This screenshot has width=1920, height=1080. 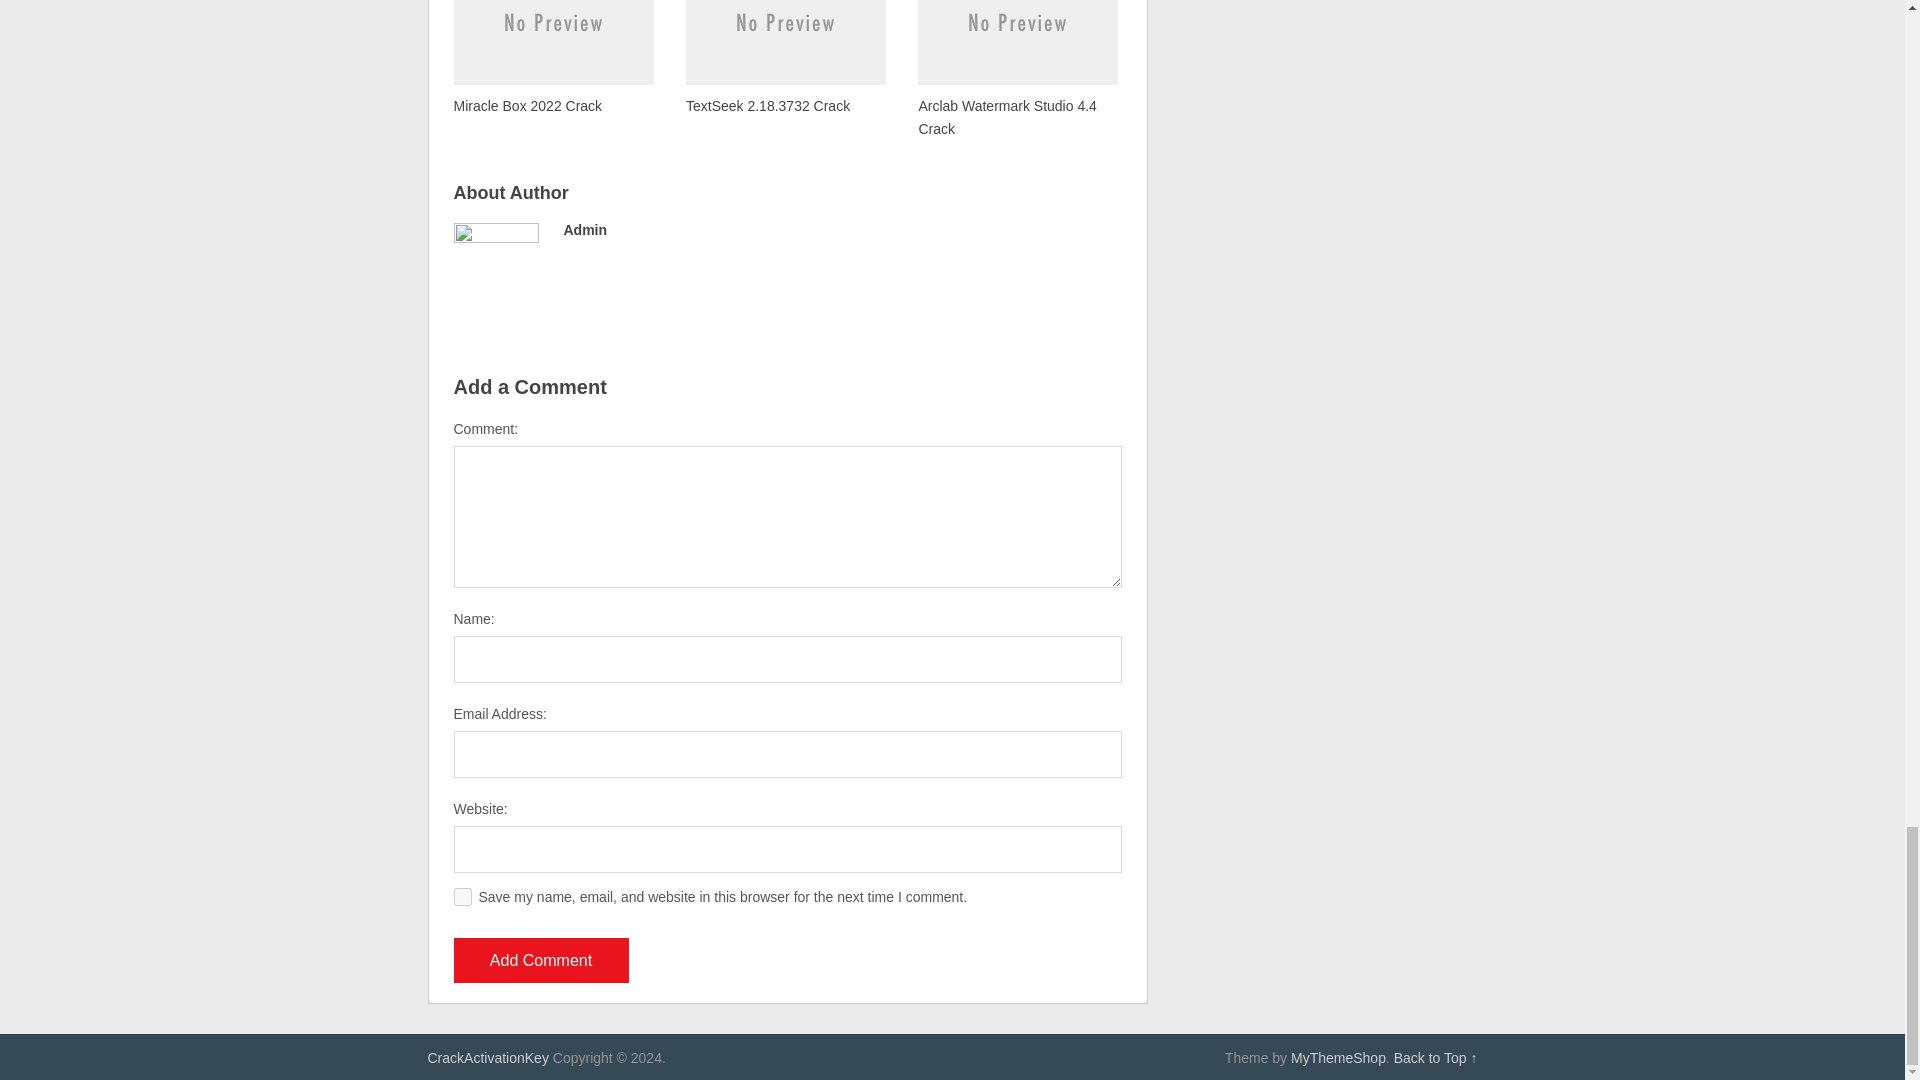 I want to click on TextSeek 2.18.3732 Crack, so click(x=785, y=58).